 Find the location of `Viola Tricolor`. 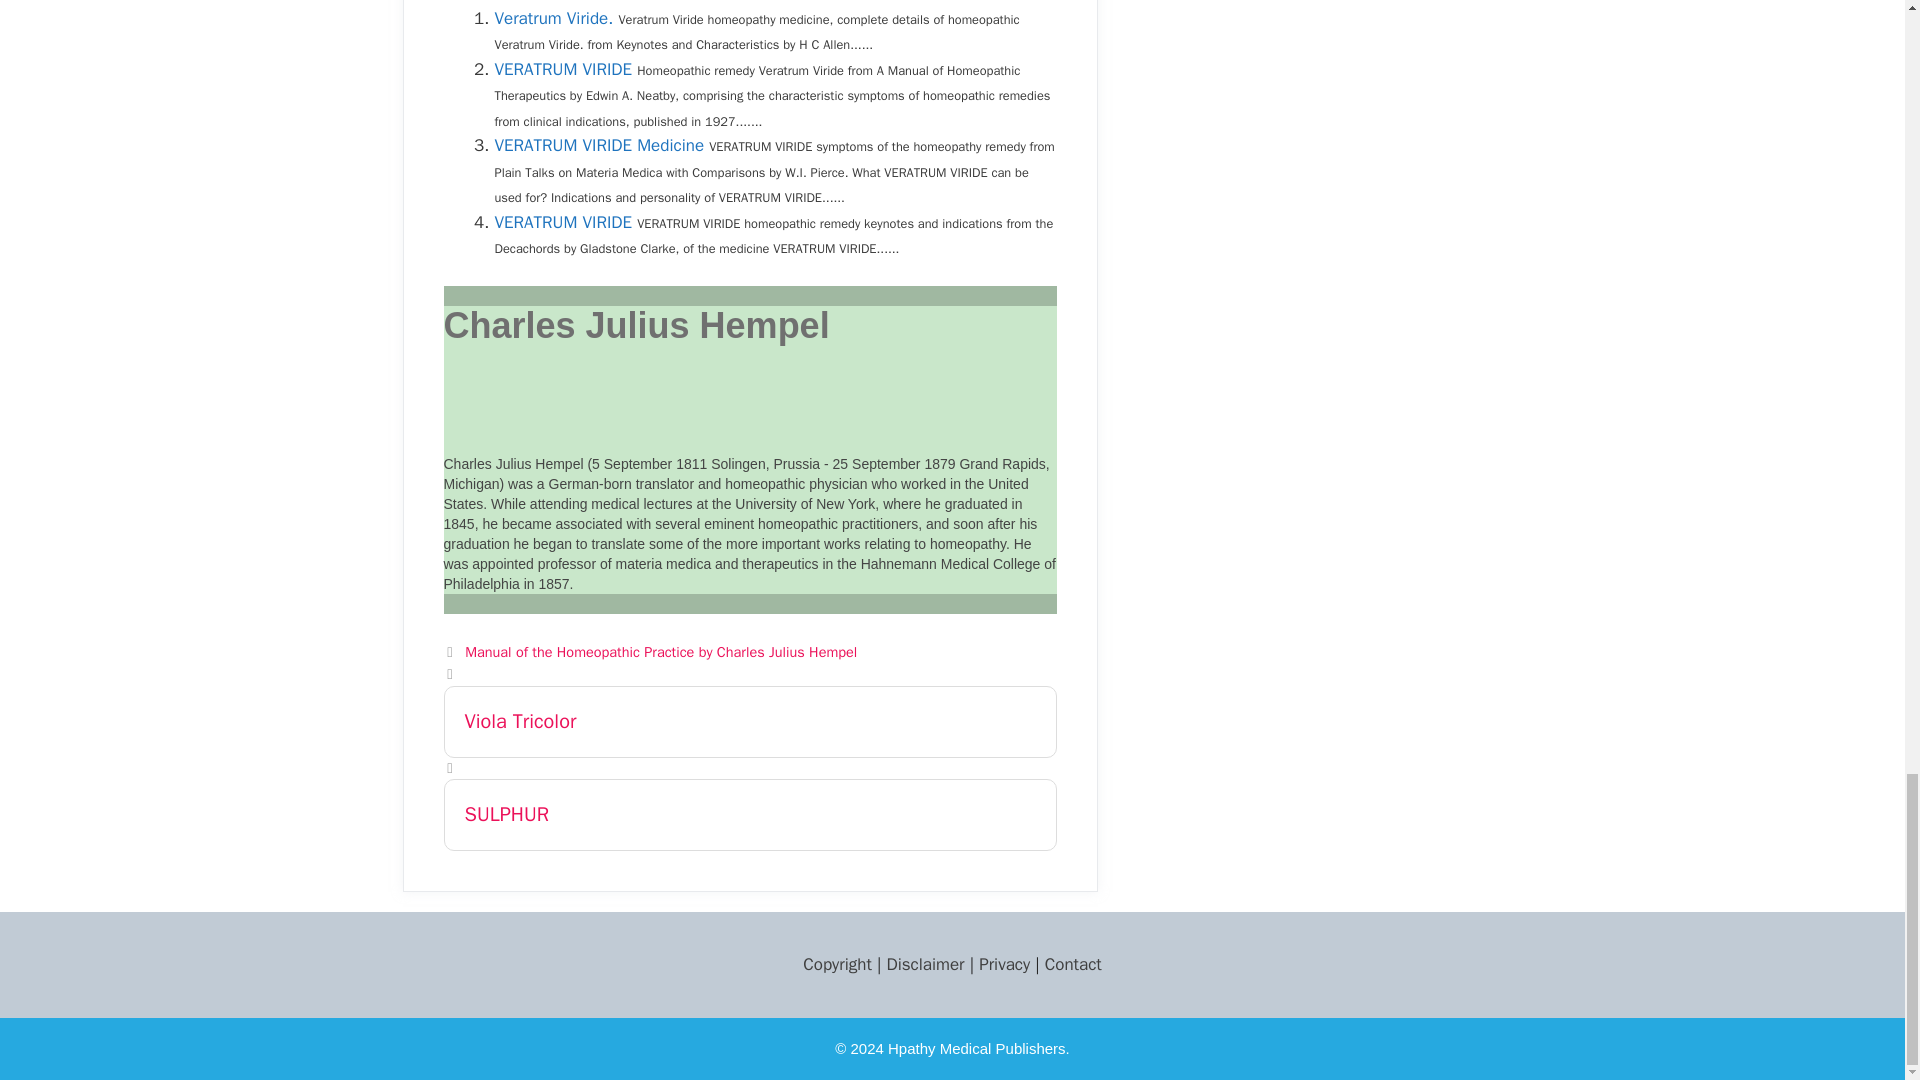

Viola Tricolor is located at coordinates (750, 722).